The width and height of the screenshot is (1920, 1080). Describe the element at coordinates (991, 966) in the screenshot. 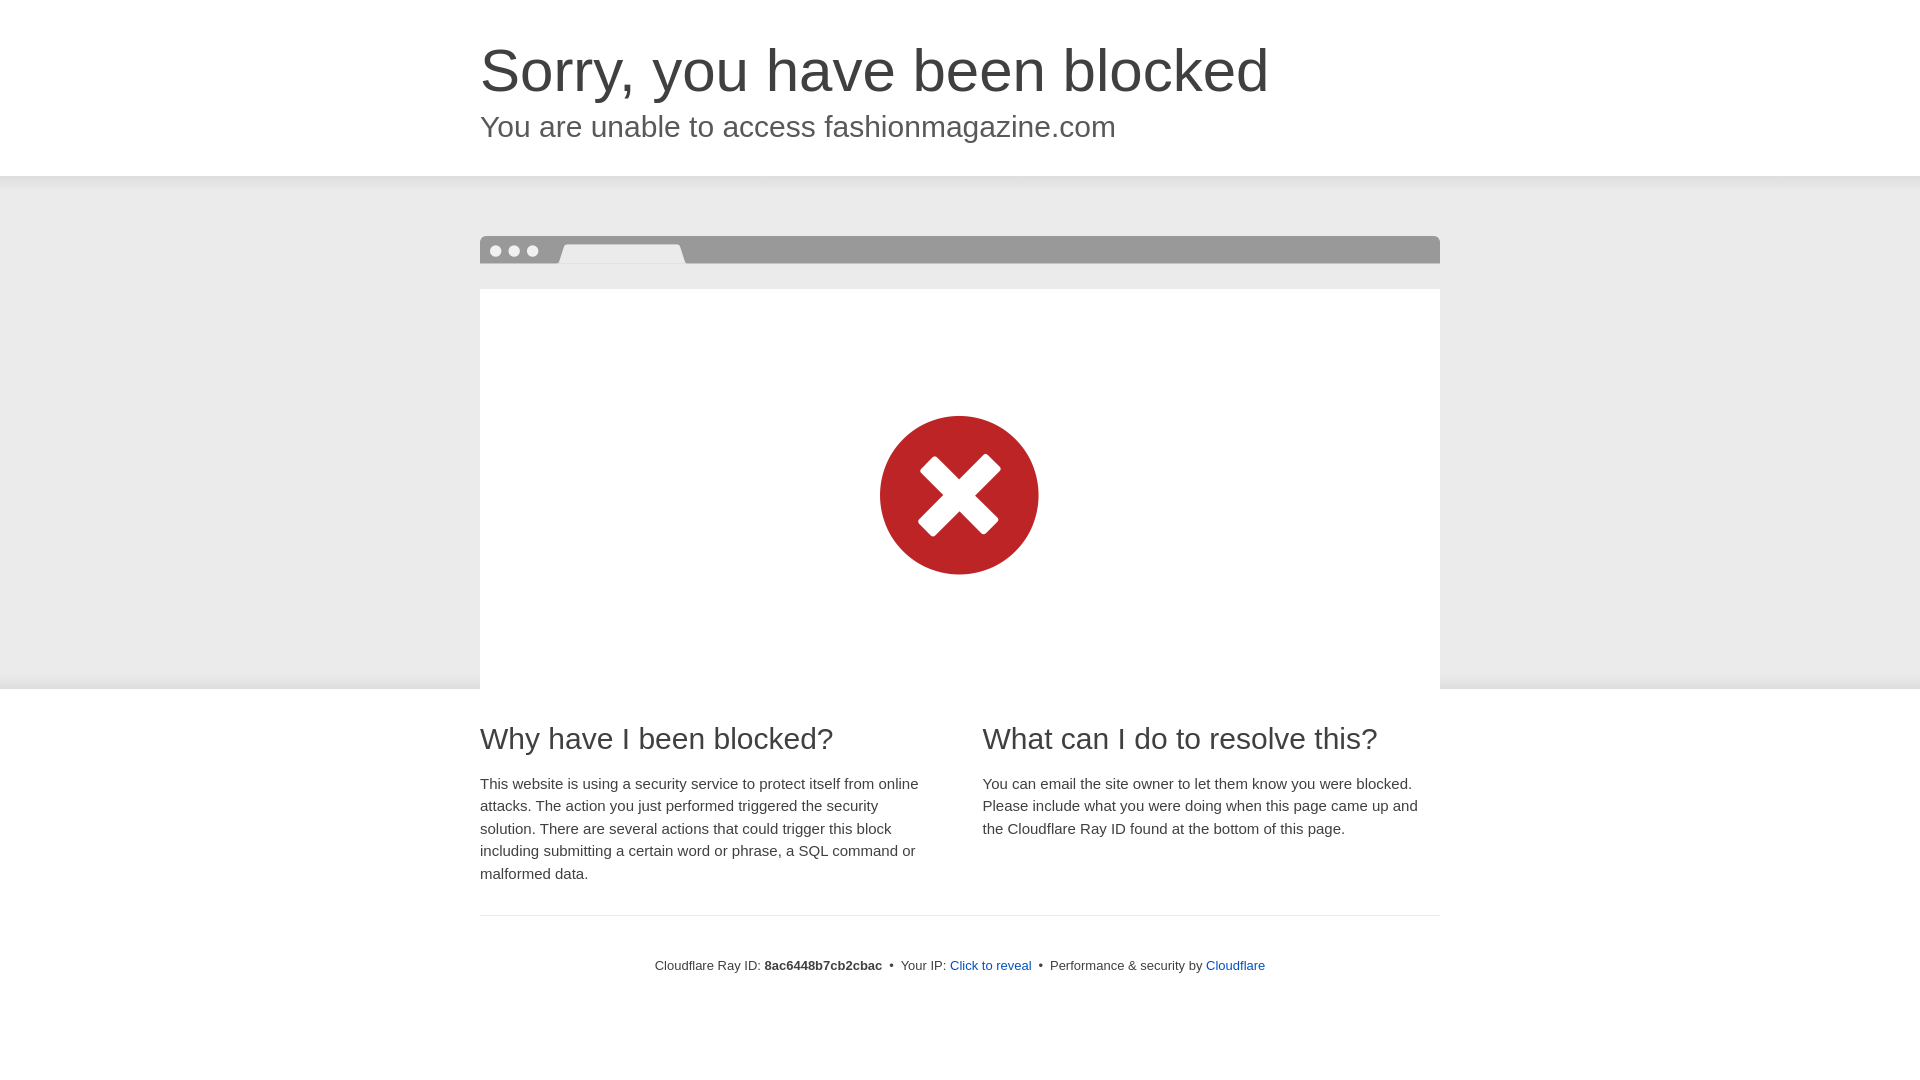

I see `Click to reveal` at that location.